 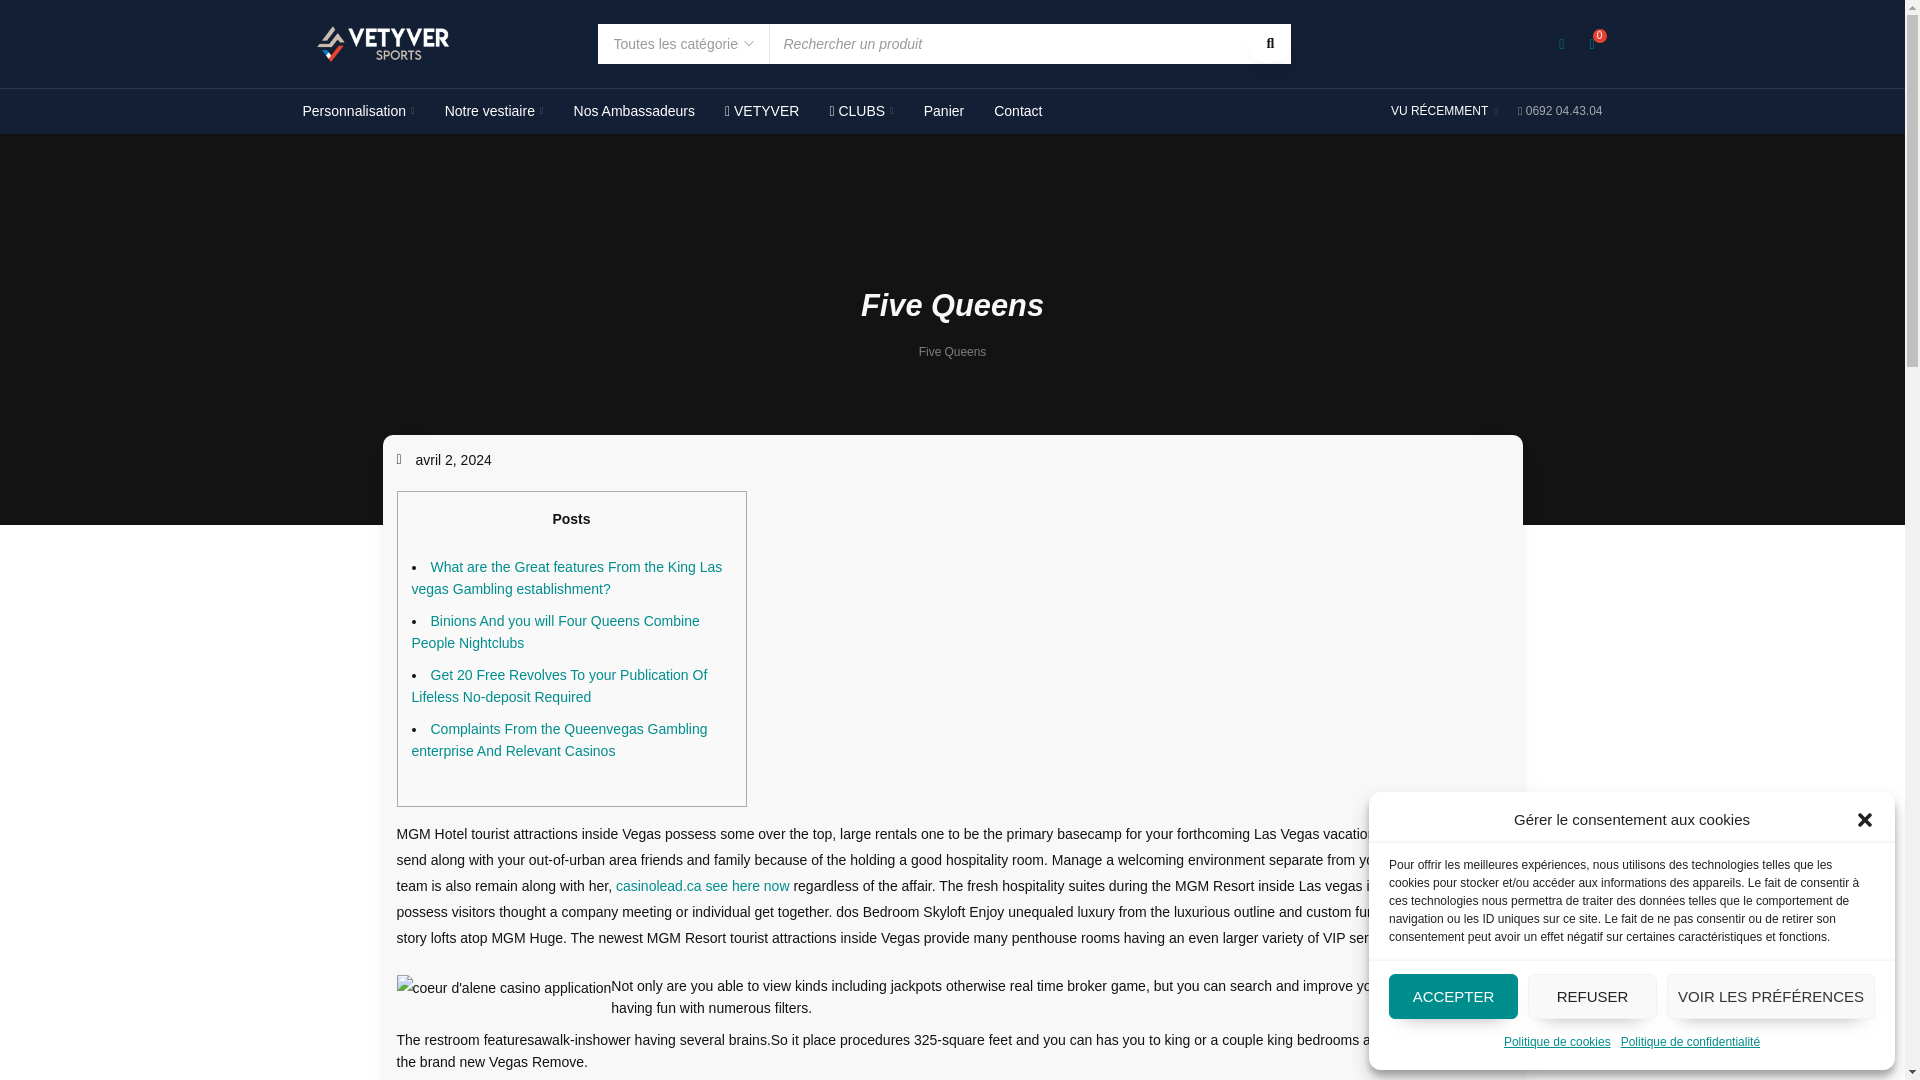 I want to click on REFUSER, so click(x=1592, y=996).